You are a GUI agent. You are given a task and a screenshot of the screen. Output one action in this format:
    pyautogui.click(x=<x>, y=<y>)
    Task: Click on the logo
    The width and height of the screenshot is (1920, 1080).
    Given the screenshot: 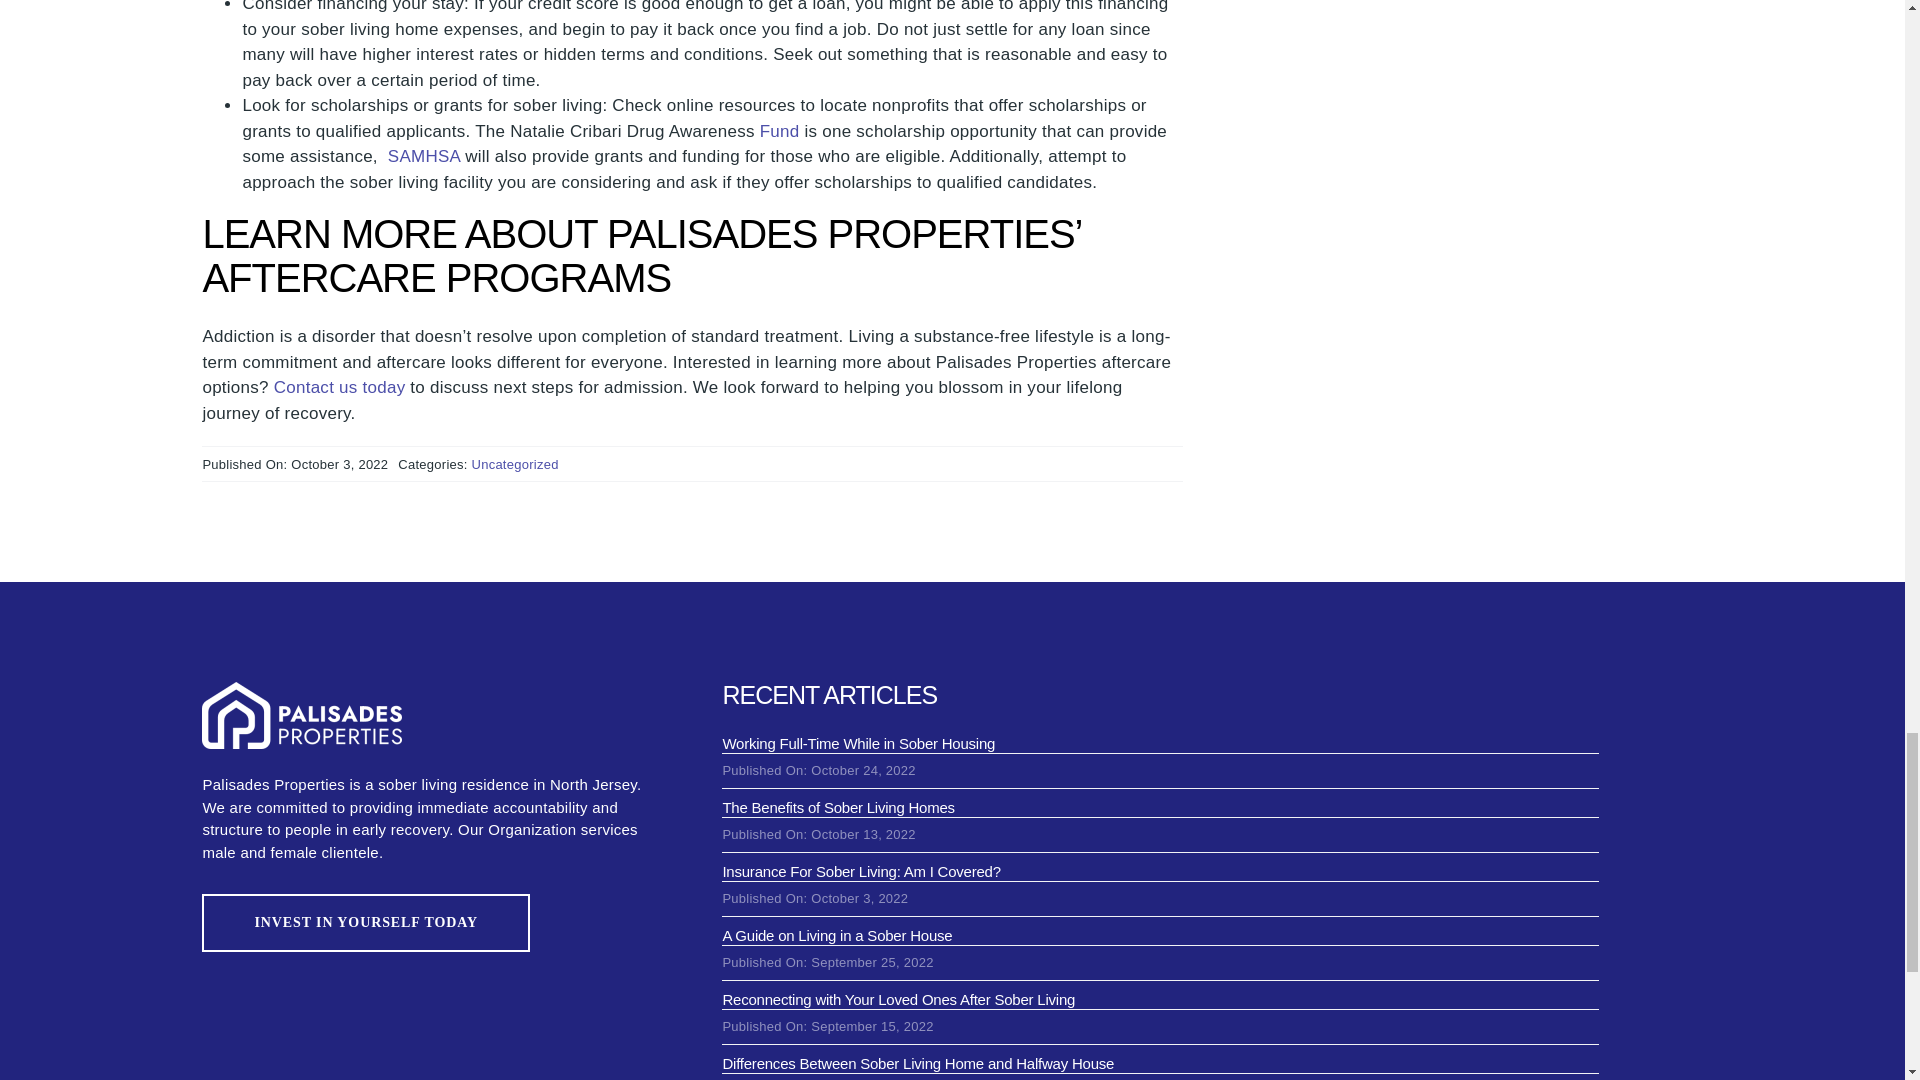 What is the action you would take?
    pyautogui.click(x=301, y=715)
    